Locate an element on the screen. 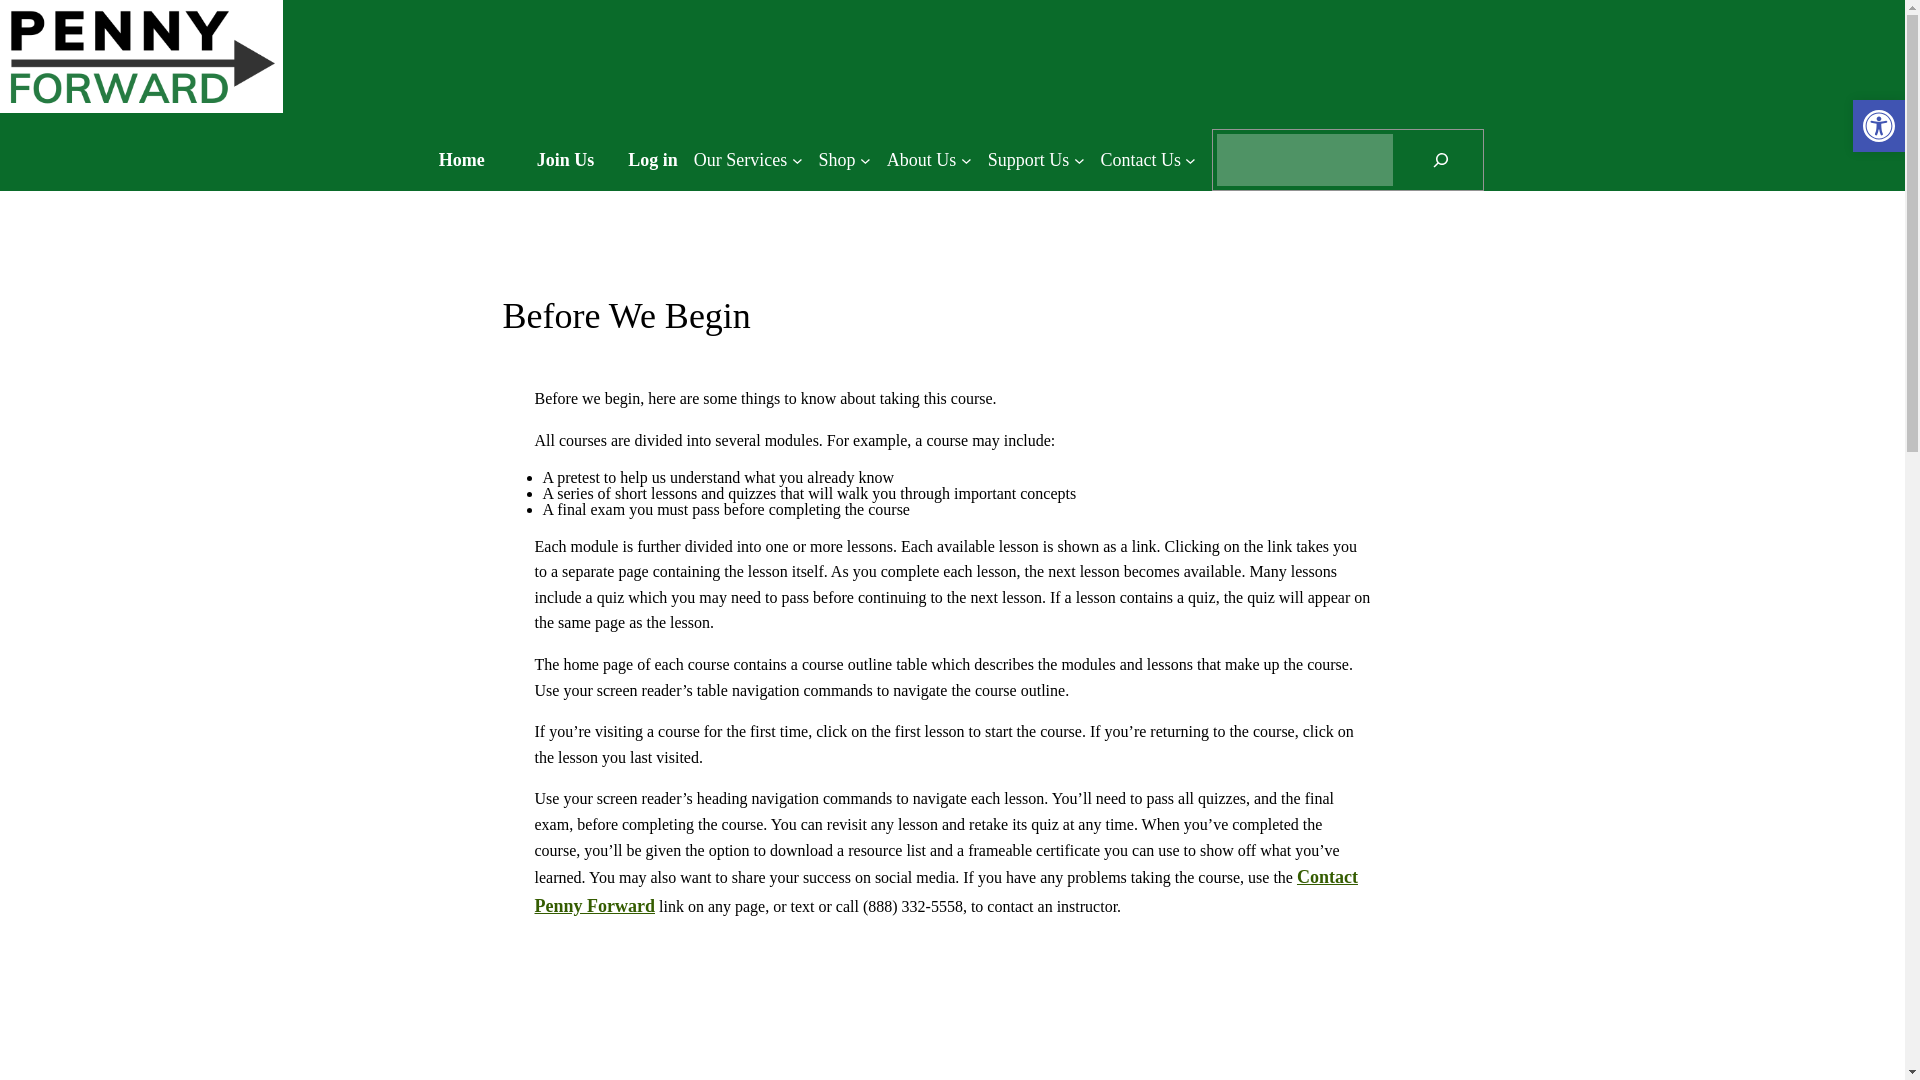  Shop is located at coordinates (845, 160).